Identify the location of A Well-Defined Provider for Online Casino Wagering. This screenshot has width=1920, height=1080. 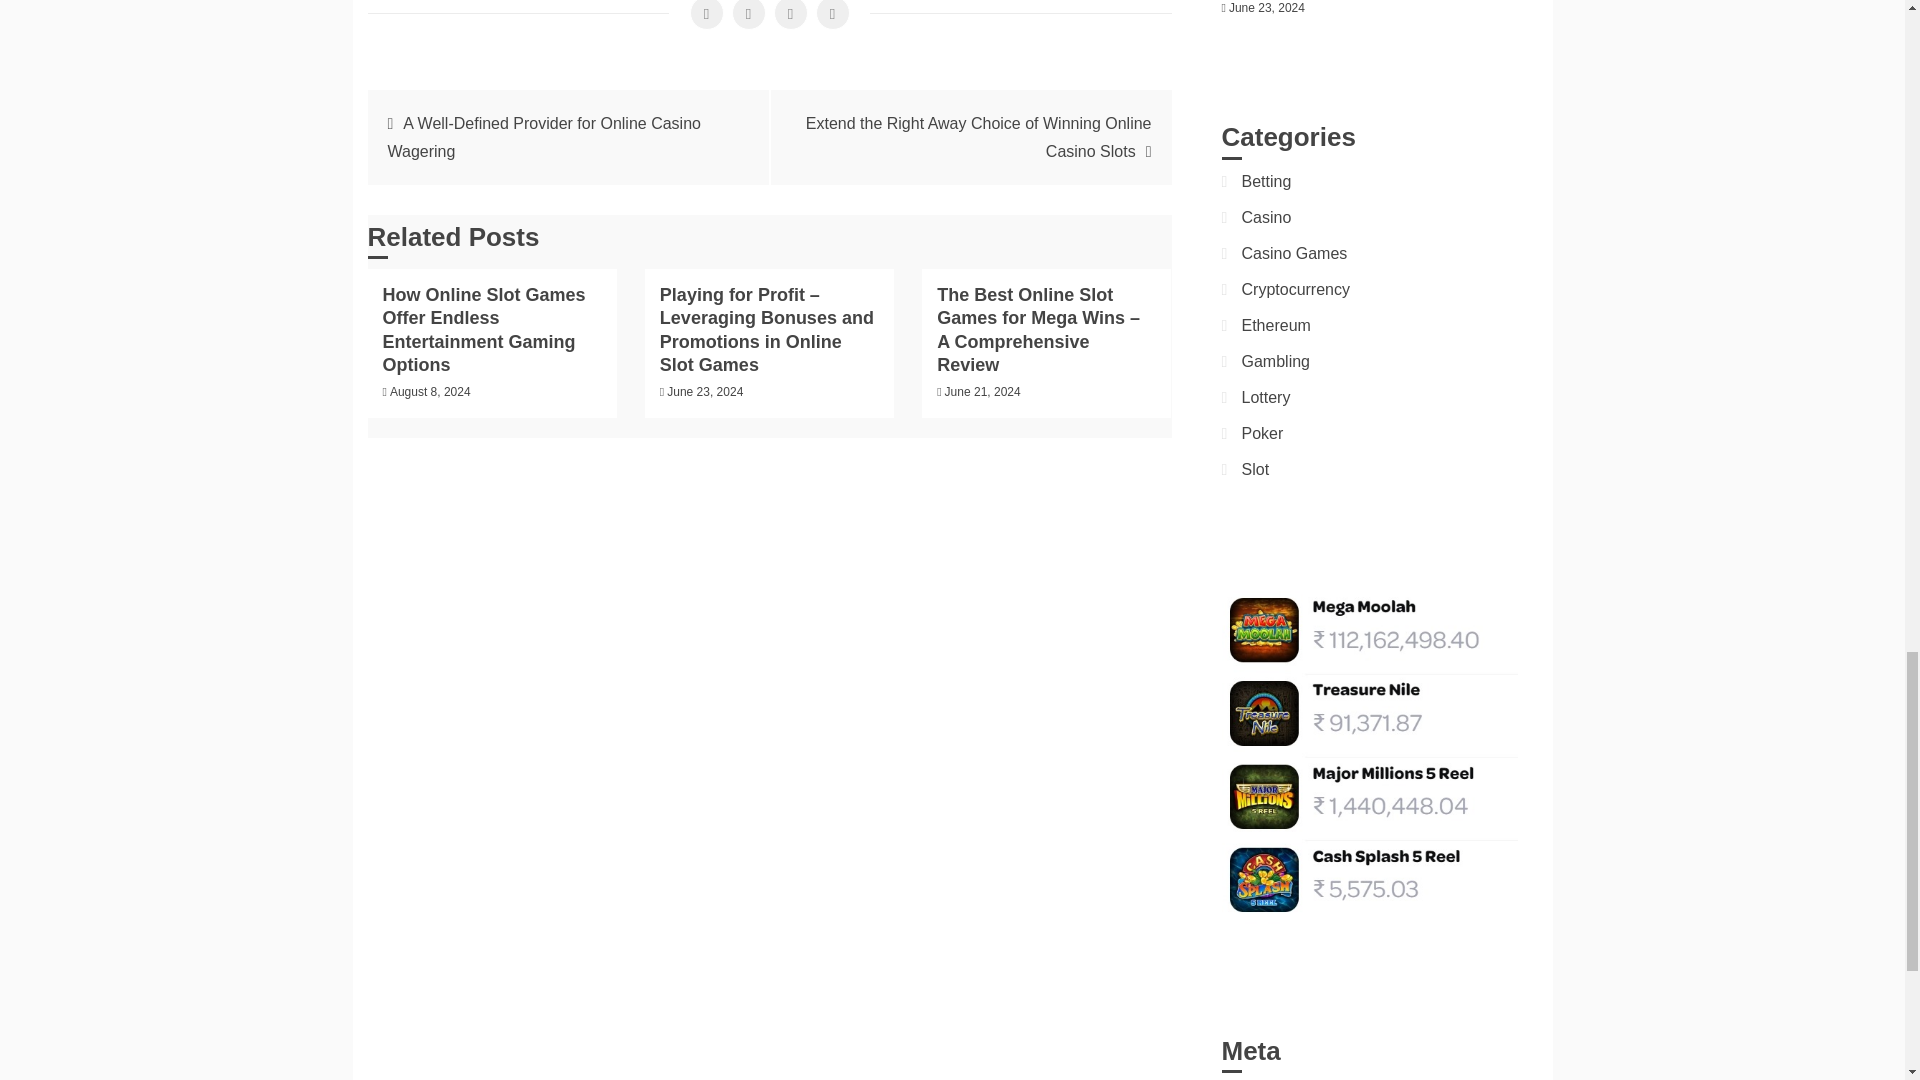
(544, 136).